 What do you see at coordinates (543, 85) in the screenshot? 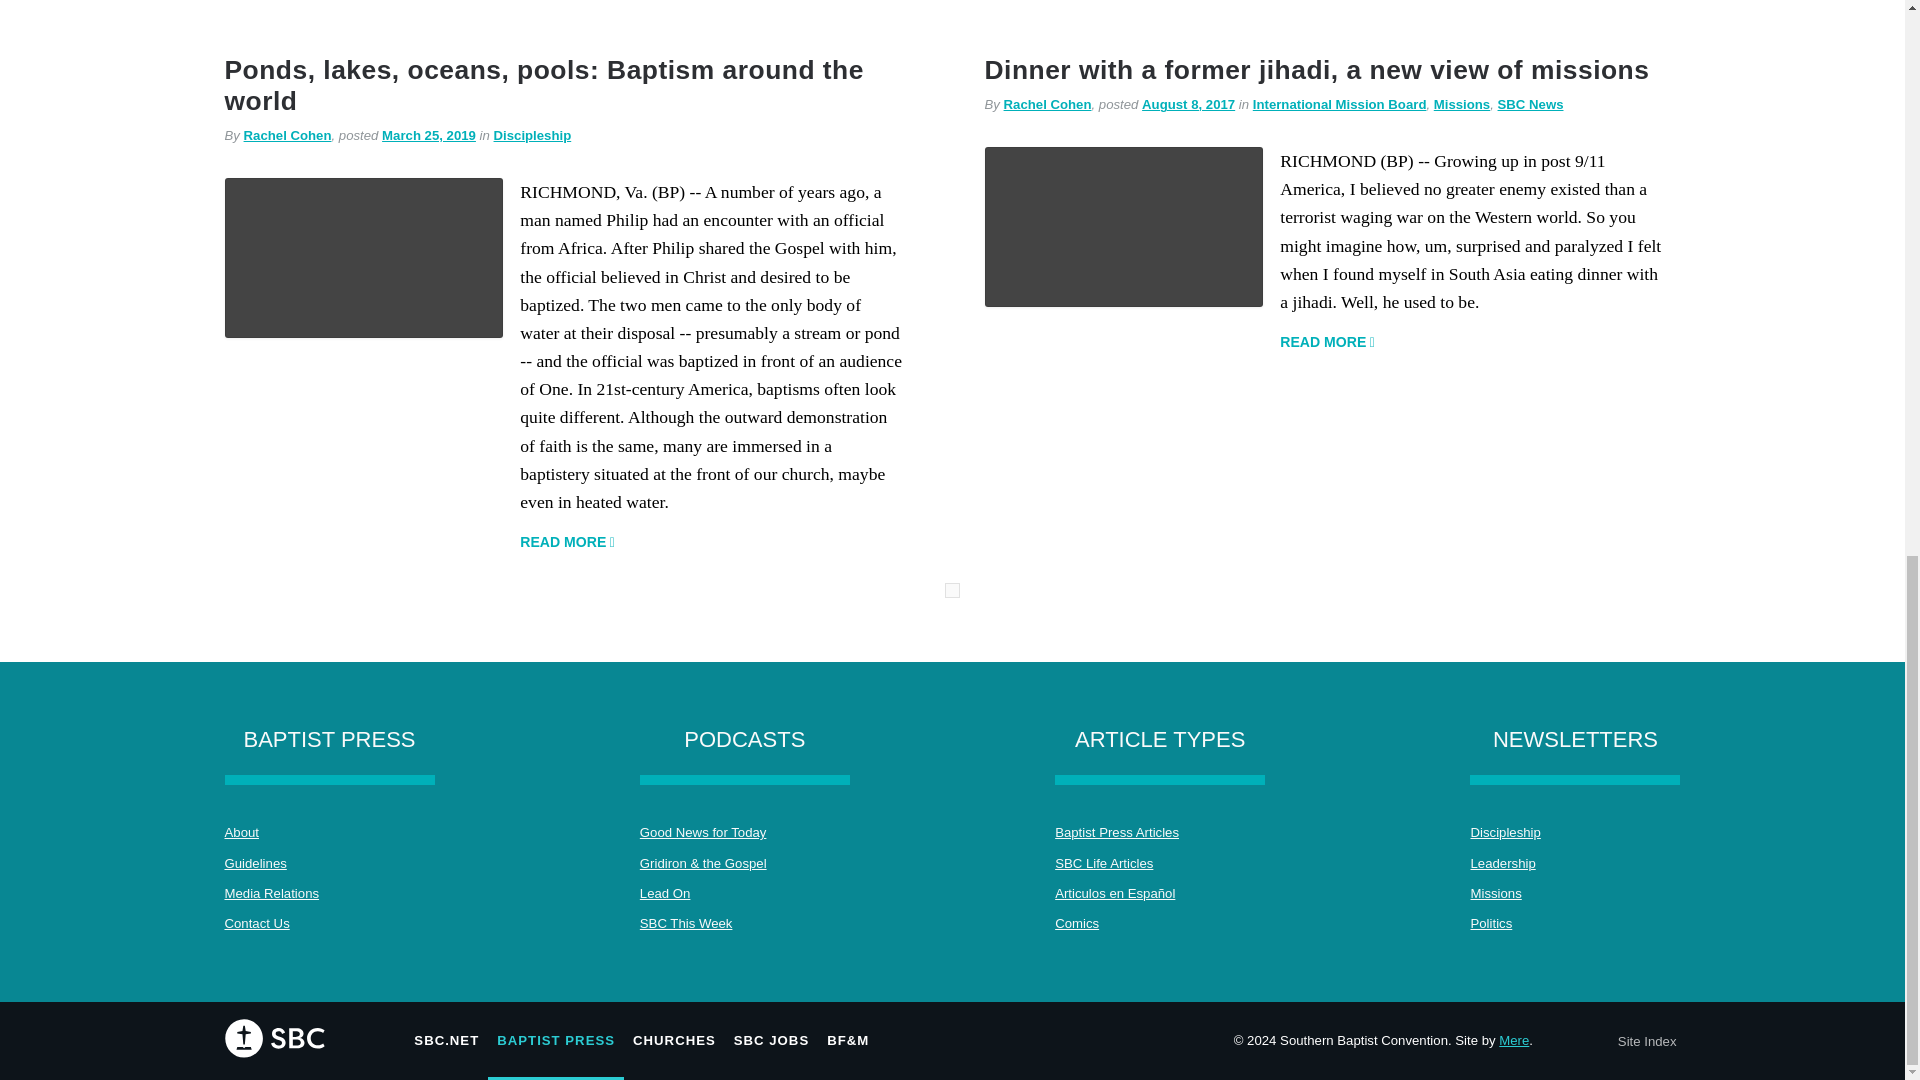
I see `Ponds, lakes, oceans, pools: Baptism around the world` at bounding box center [543, 85].